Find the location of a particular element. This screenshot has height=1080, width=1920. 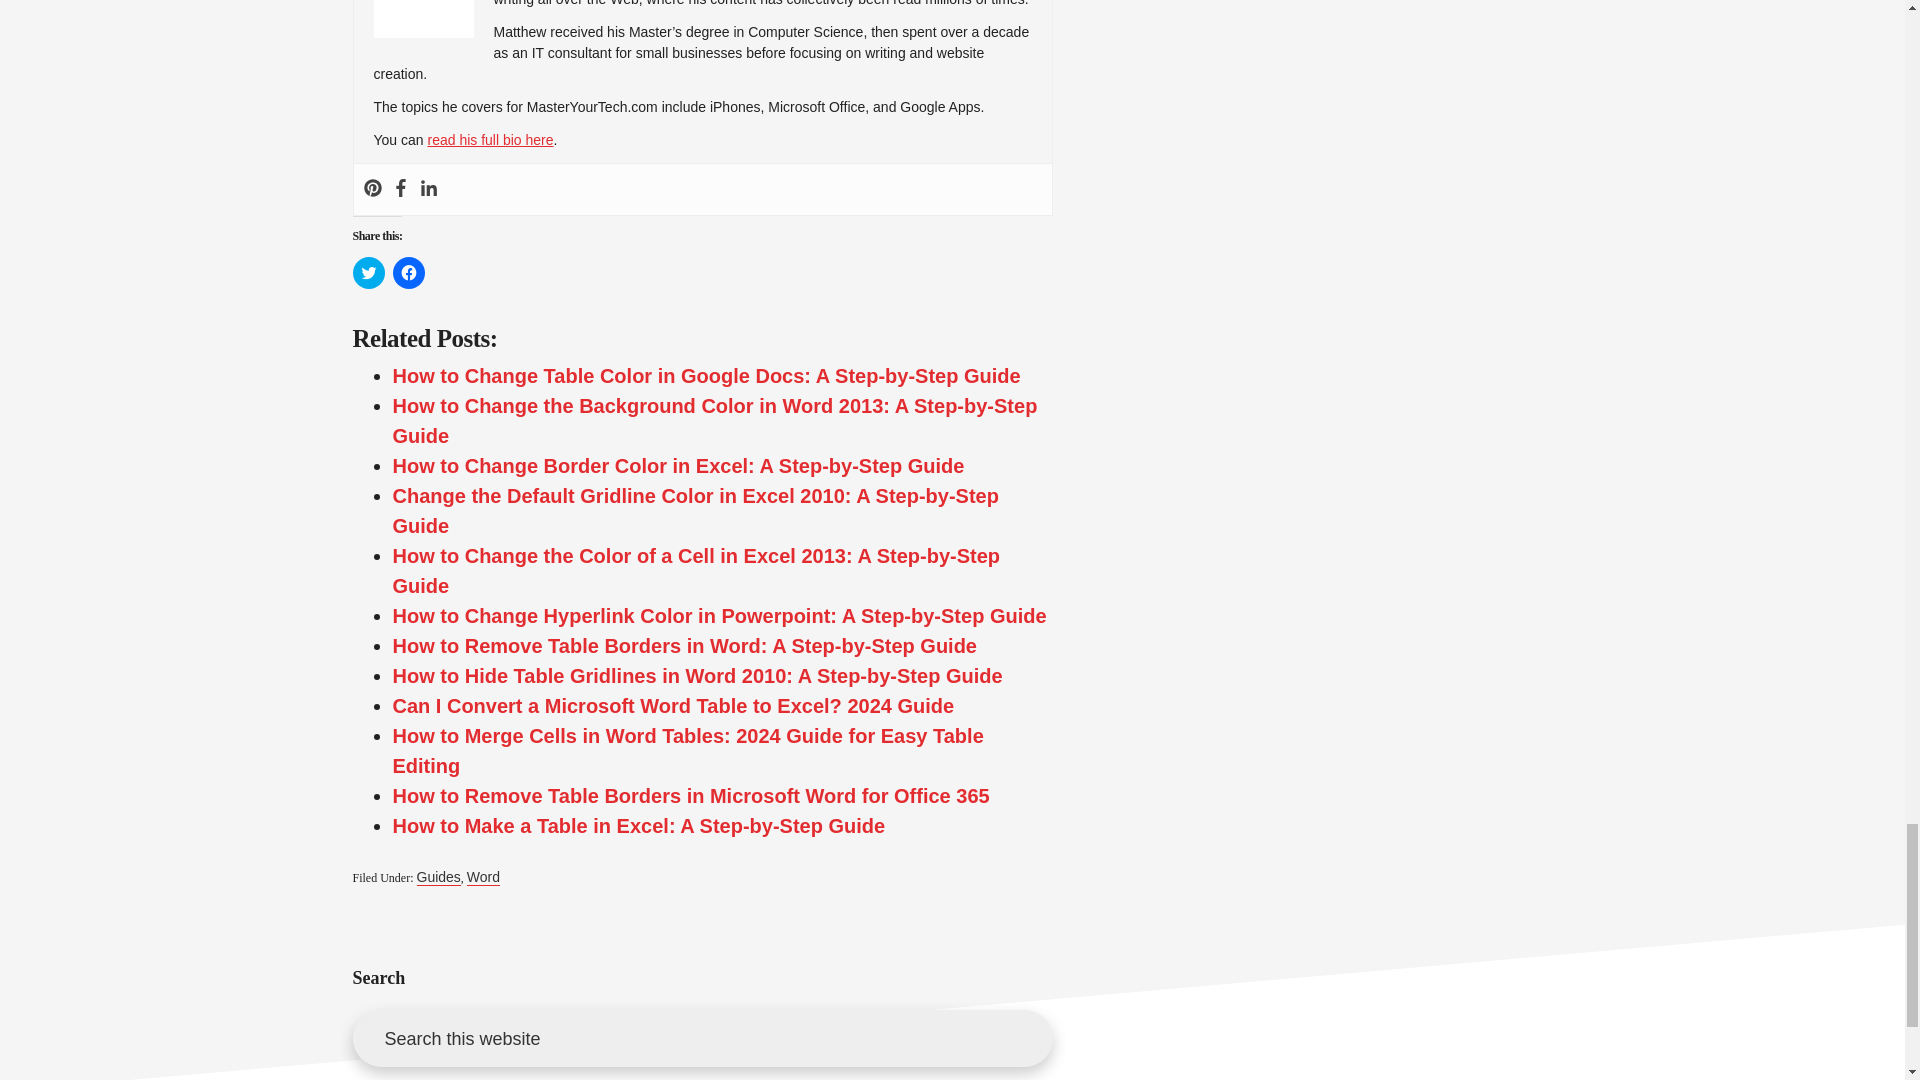

How to Remove Table Borders in Microsoft Word for Office 365 is located at coordinates (690, 796).